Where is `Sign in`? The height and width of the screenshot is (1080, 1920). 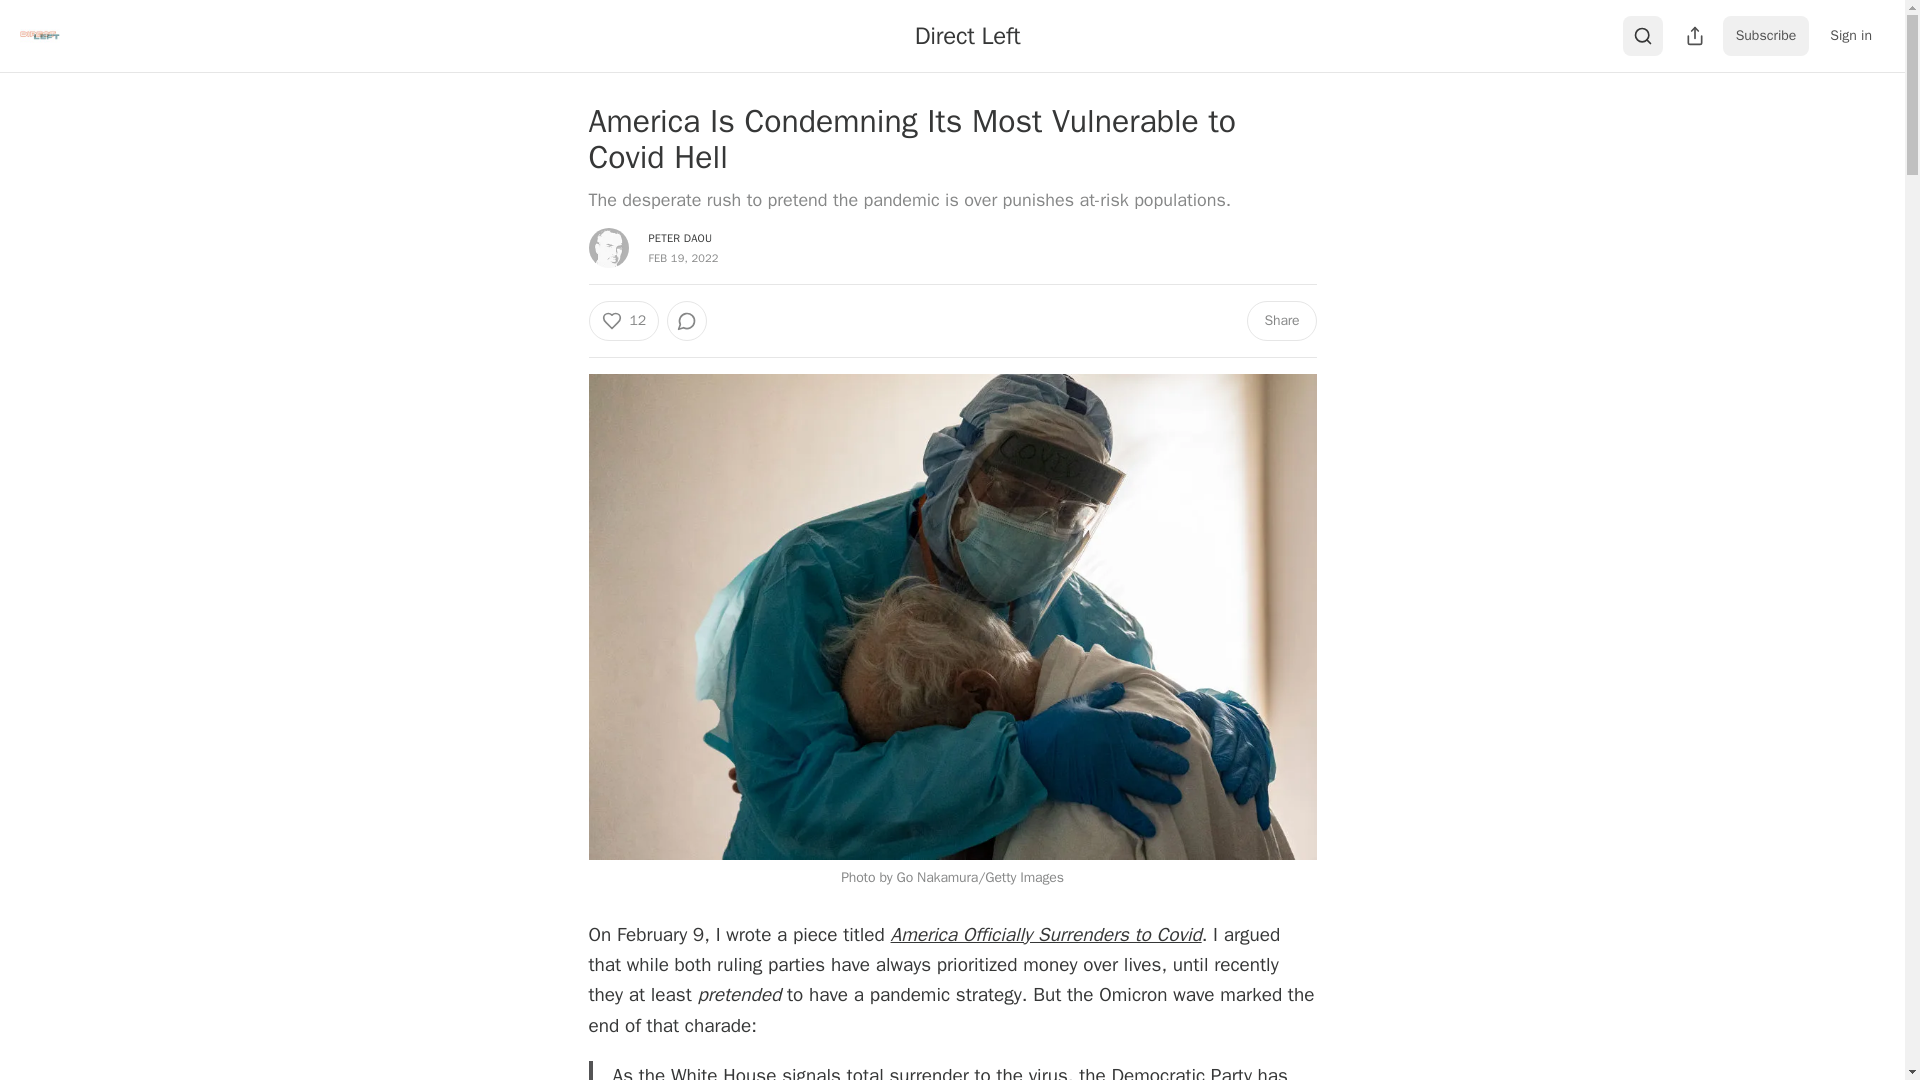
Sign in is located at coordinates (1850, 36).